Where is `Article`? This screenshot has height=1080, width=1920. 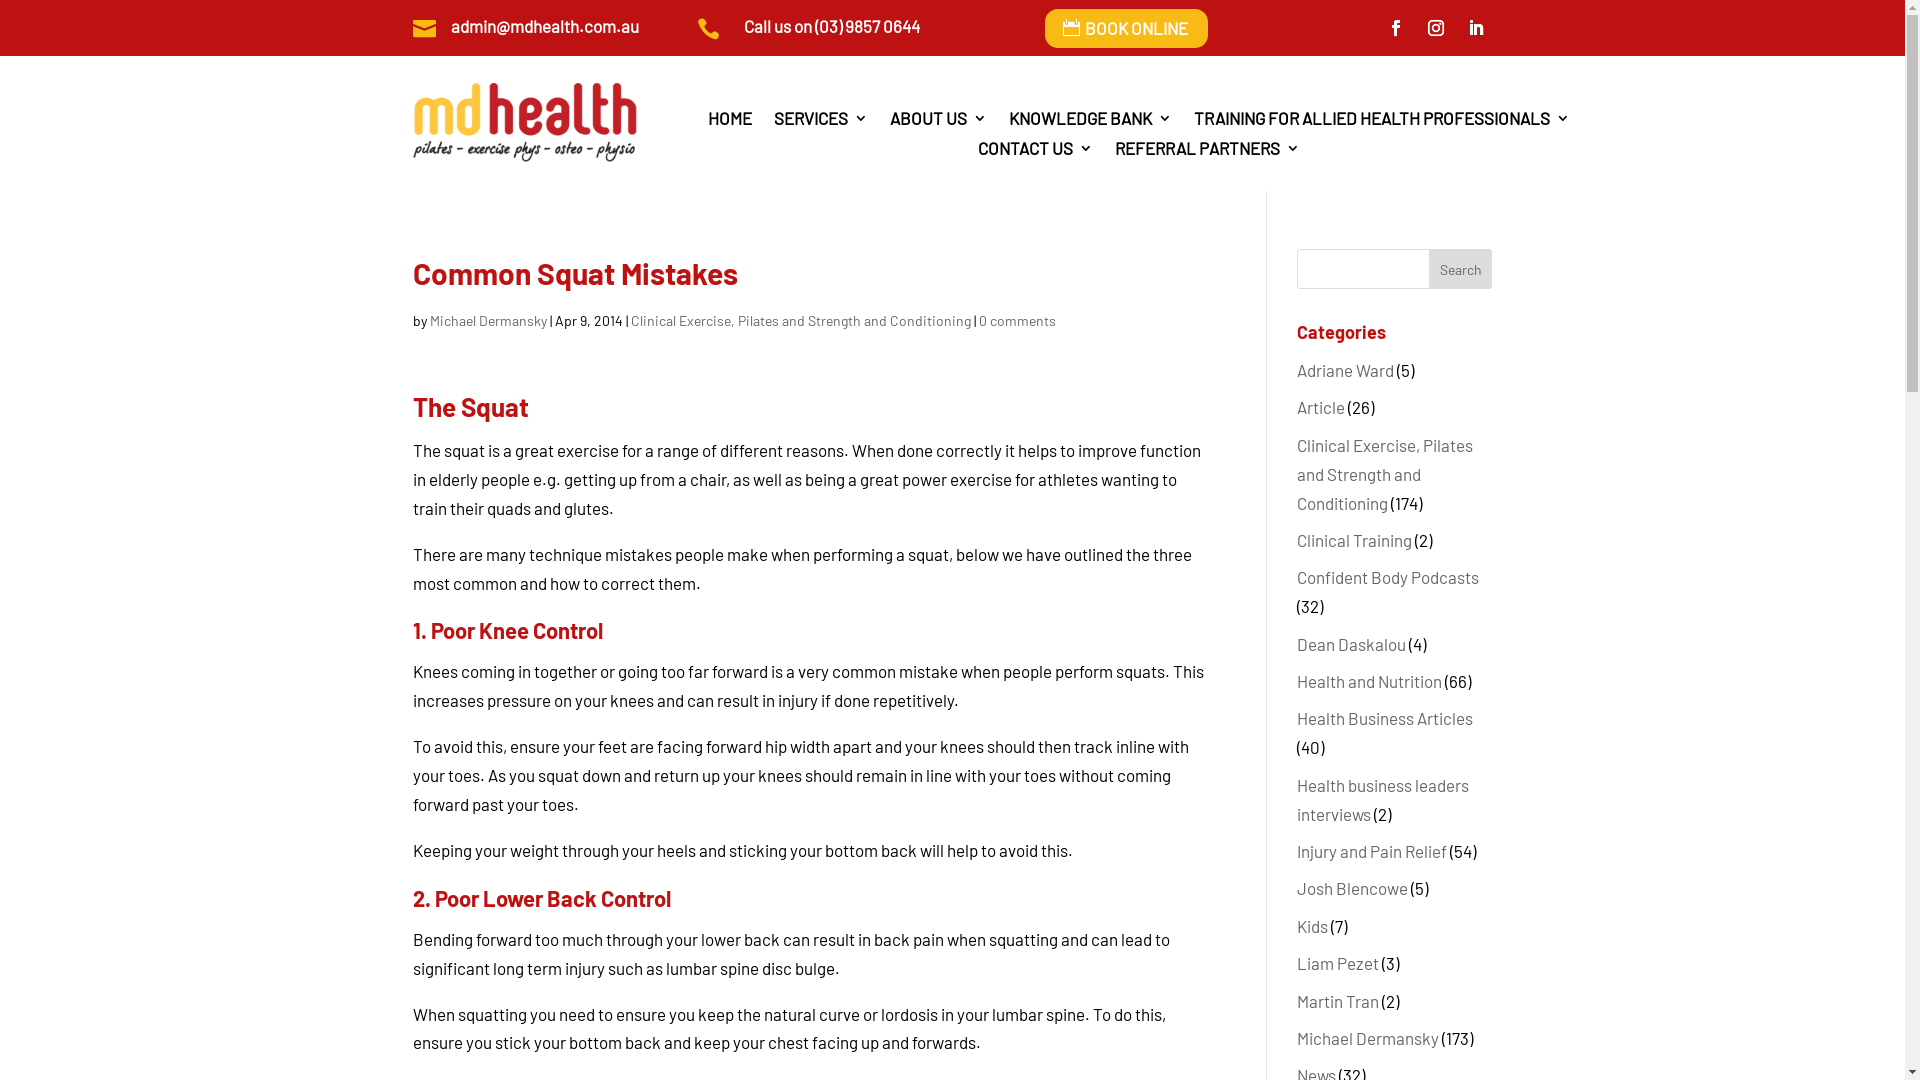 Article is located at coordinates (1321, 407).